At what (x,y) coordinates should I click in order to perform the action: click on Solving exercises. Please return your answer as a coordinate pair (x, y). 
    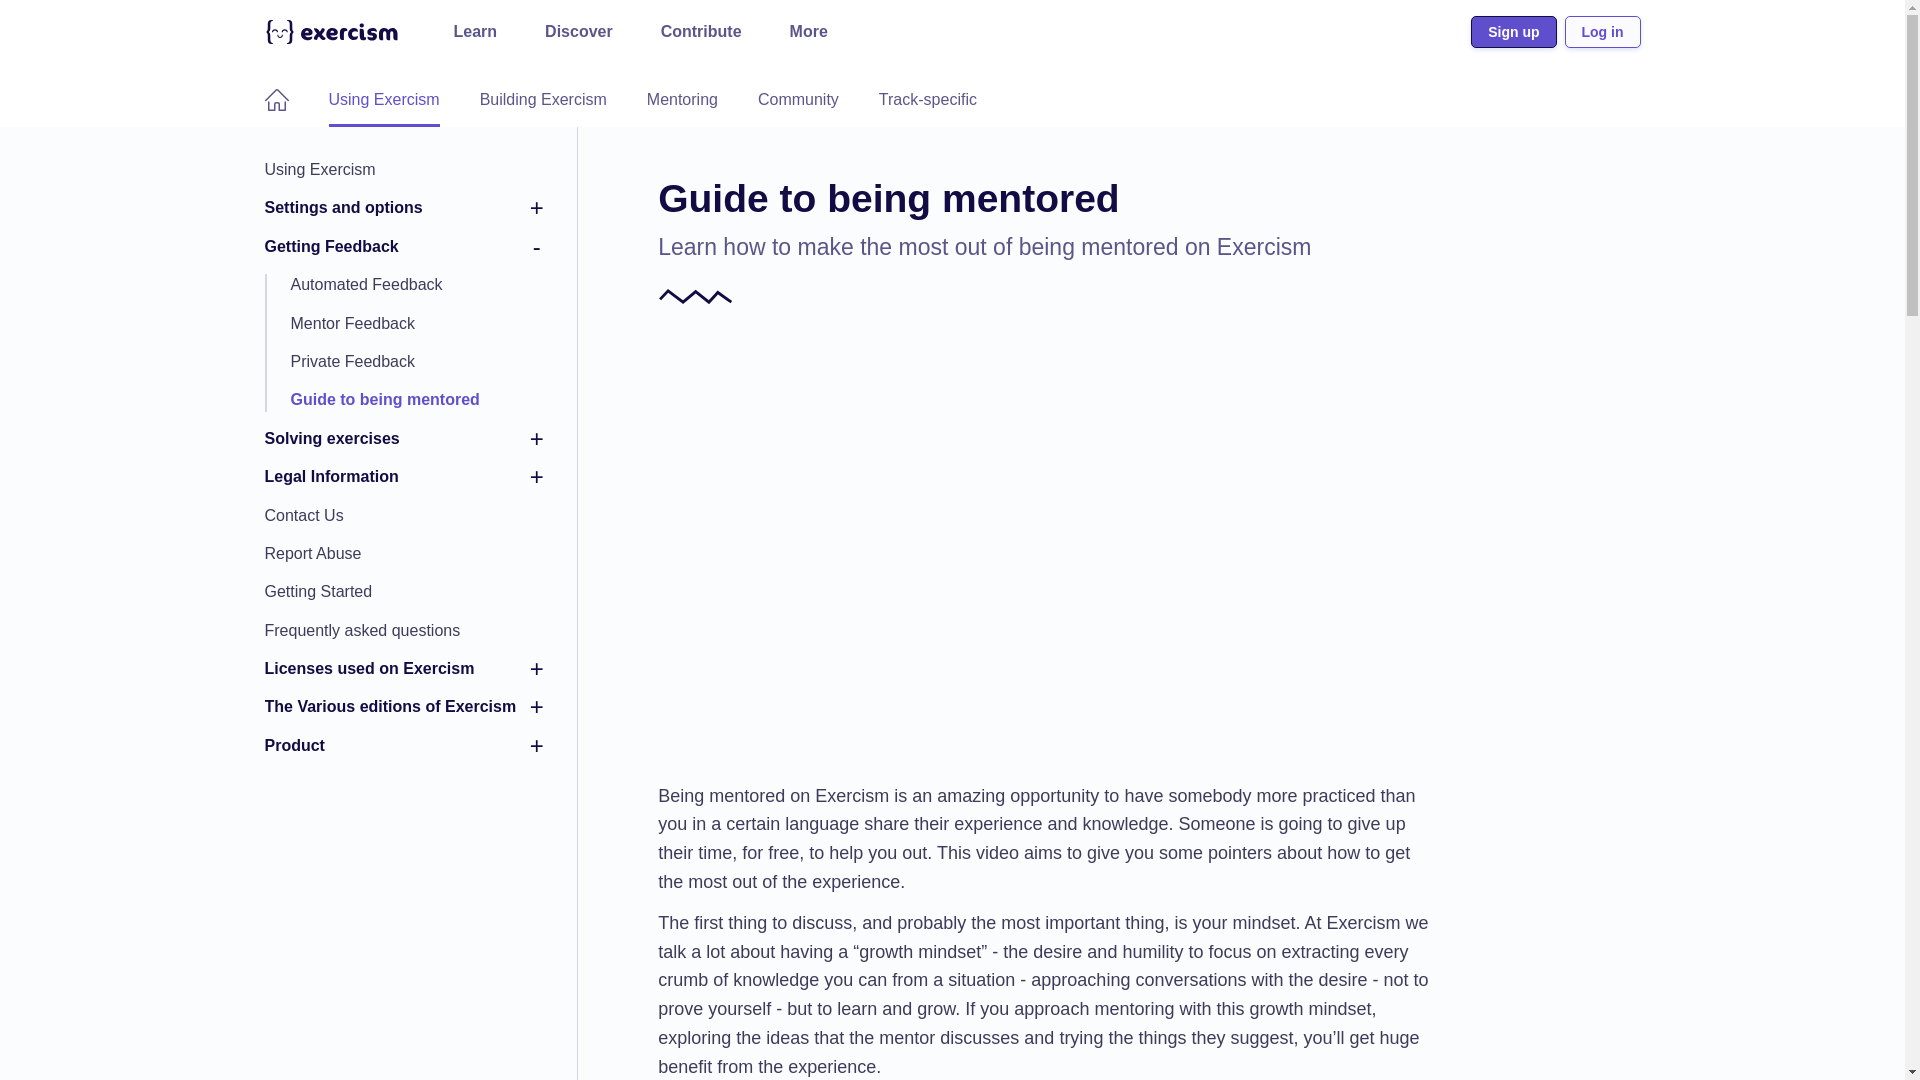
    Looking at the image, I should click on (404, 438).